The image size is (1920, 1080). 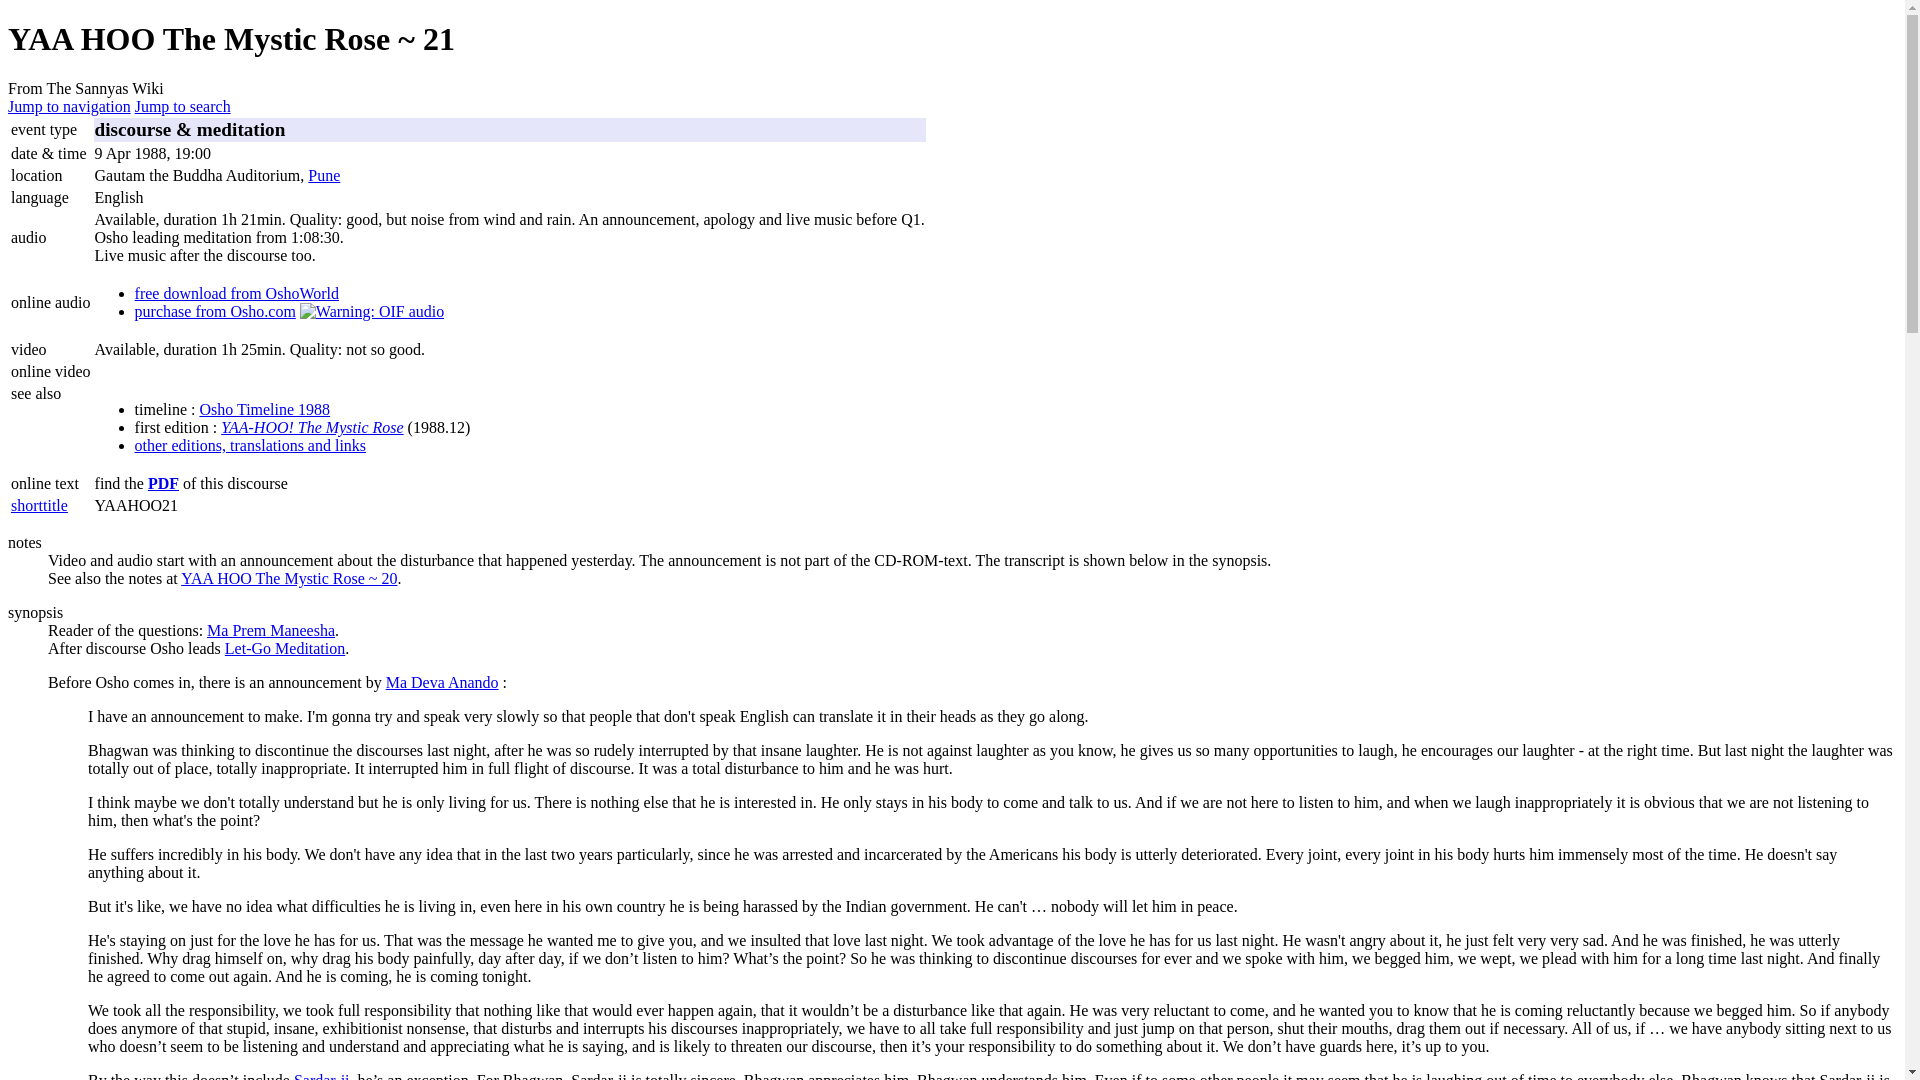 What do you see at coordinates (321, 1076) in the screenshot?
I see `Sw Sardar Gurudayal Singh` at bounding box center [321, 1076].